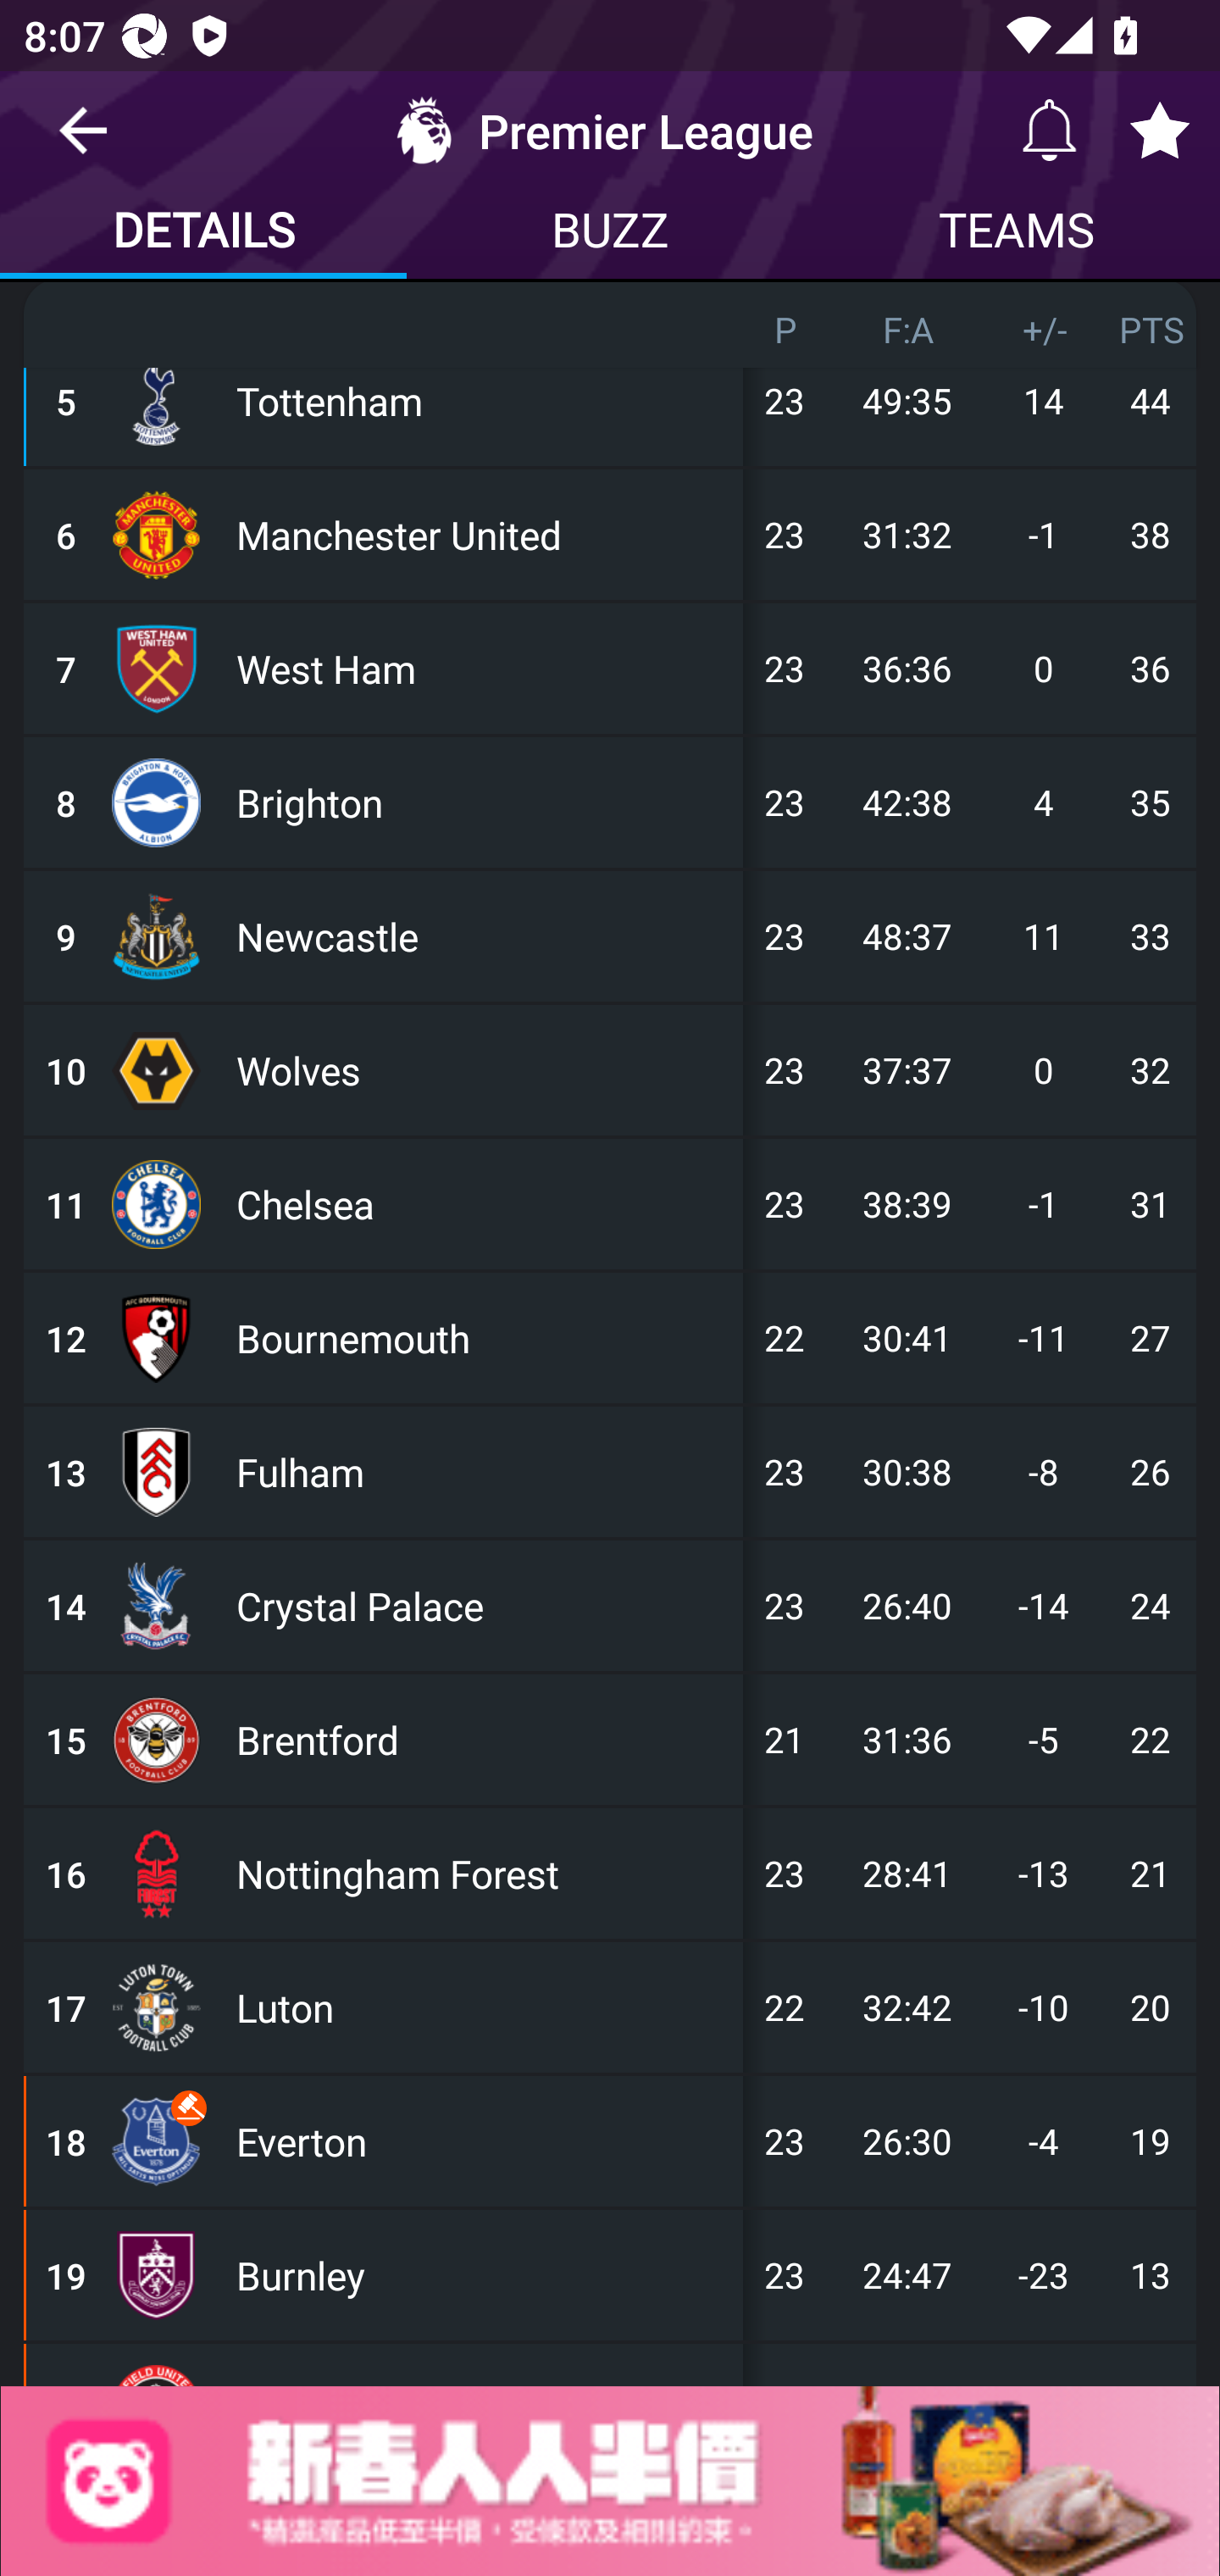  What do you see at coordinates (483, 2276) in the screenshot?
I see `Burnley` at bounding box center [483, 2276].